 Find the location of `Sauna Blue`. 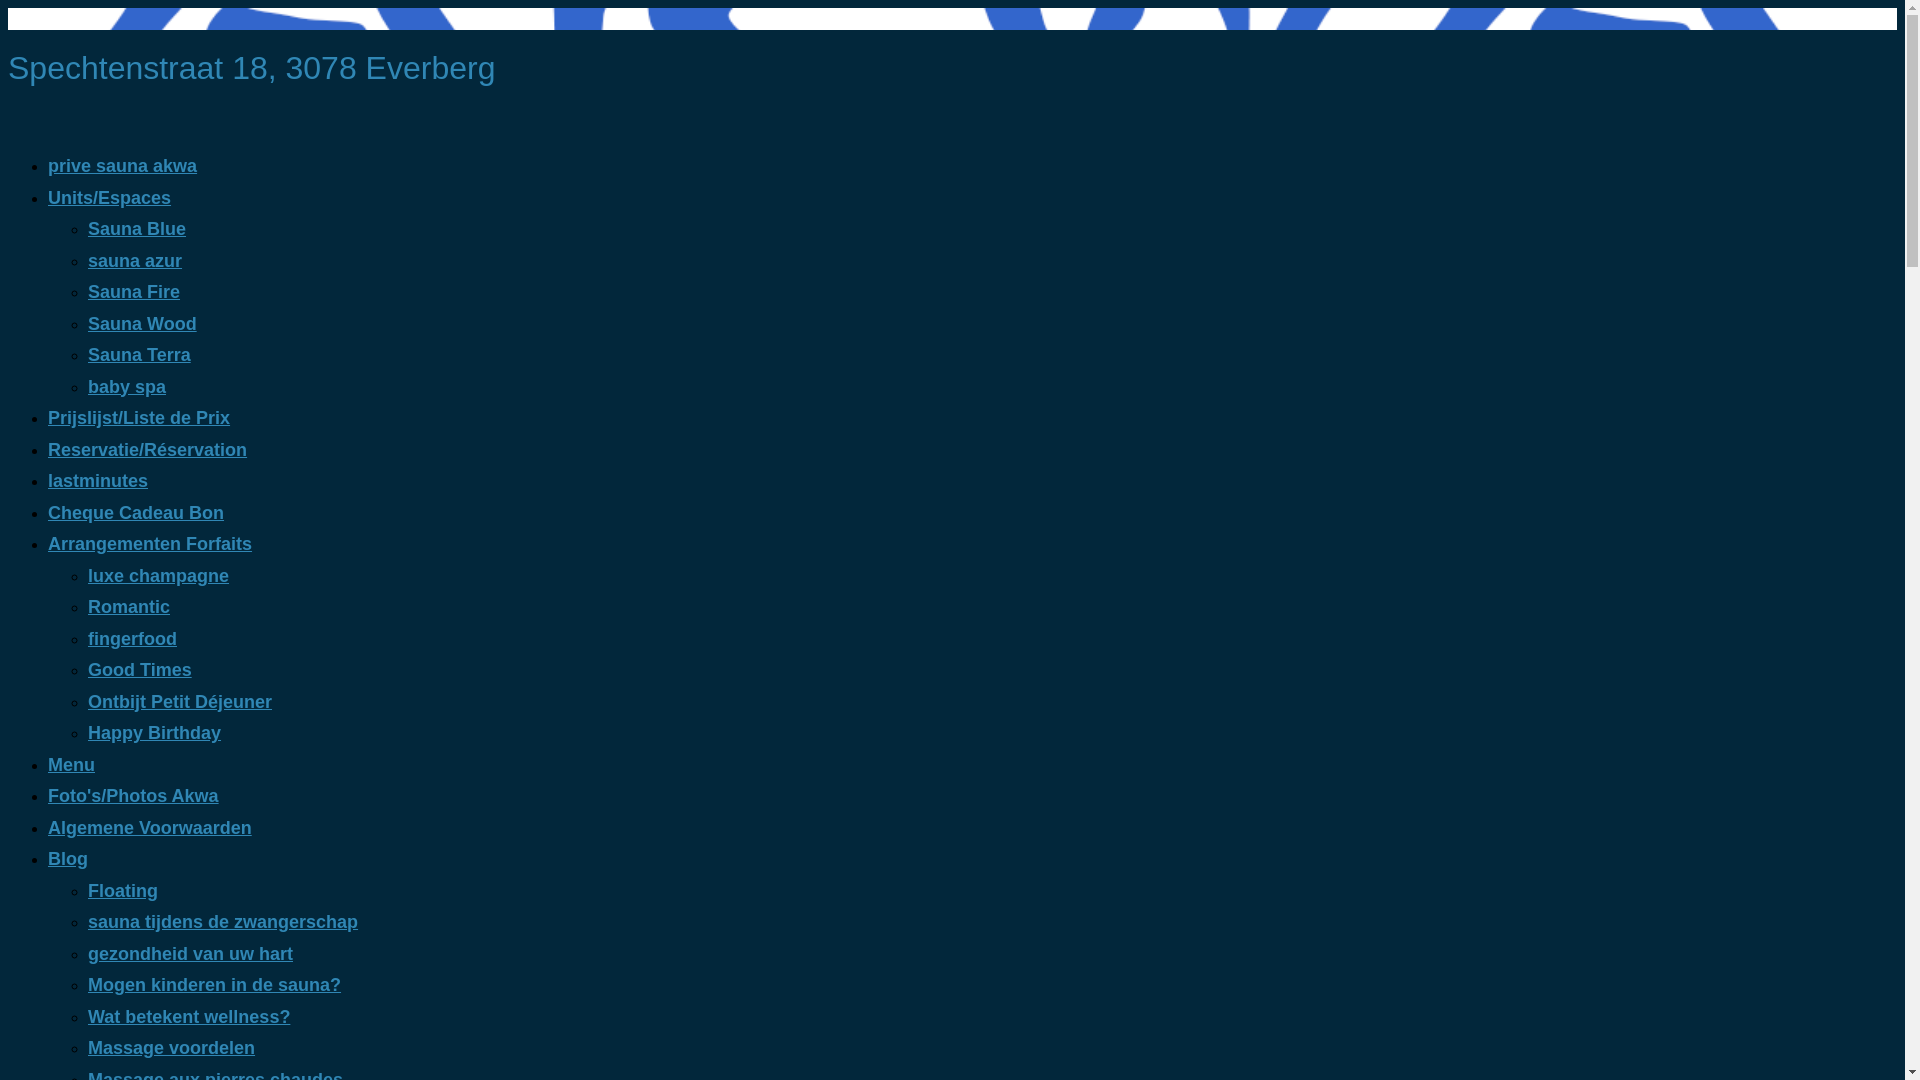

Sauna Blue is located at coordinates (137, 229).